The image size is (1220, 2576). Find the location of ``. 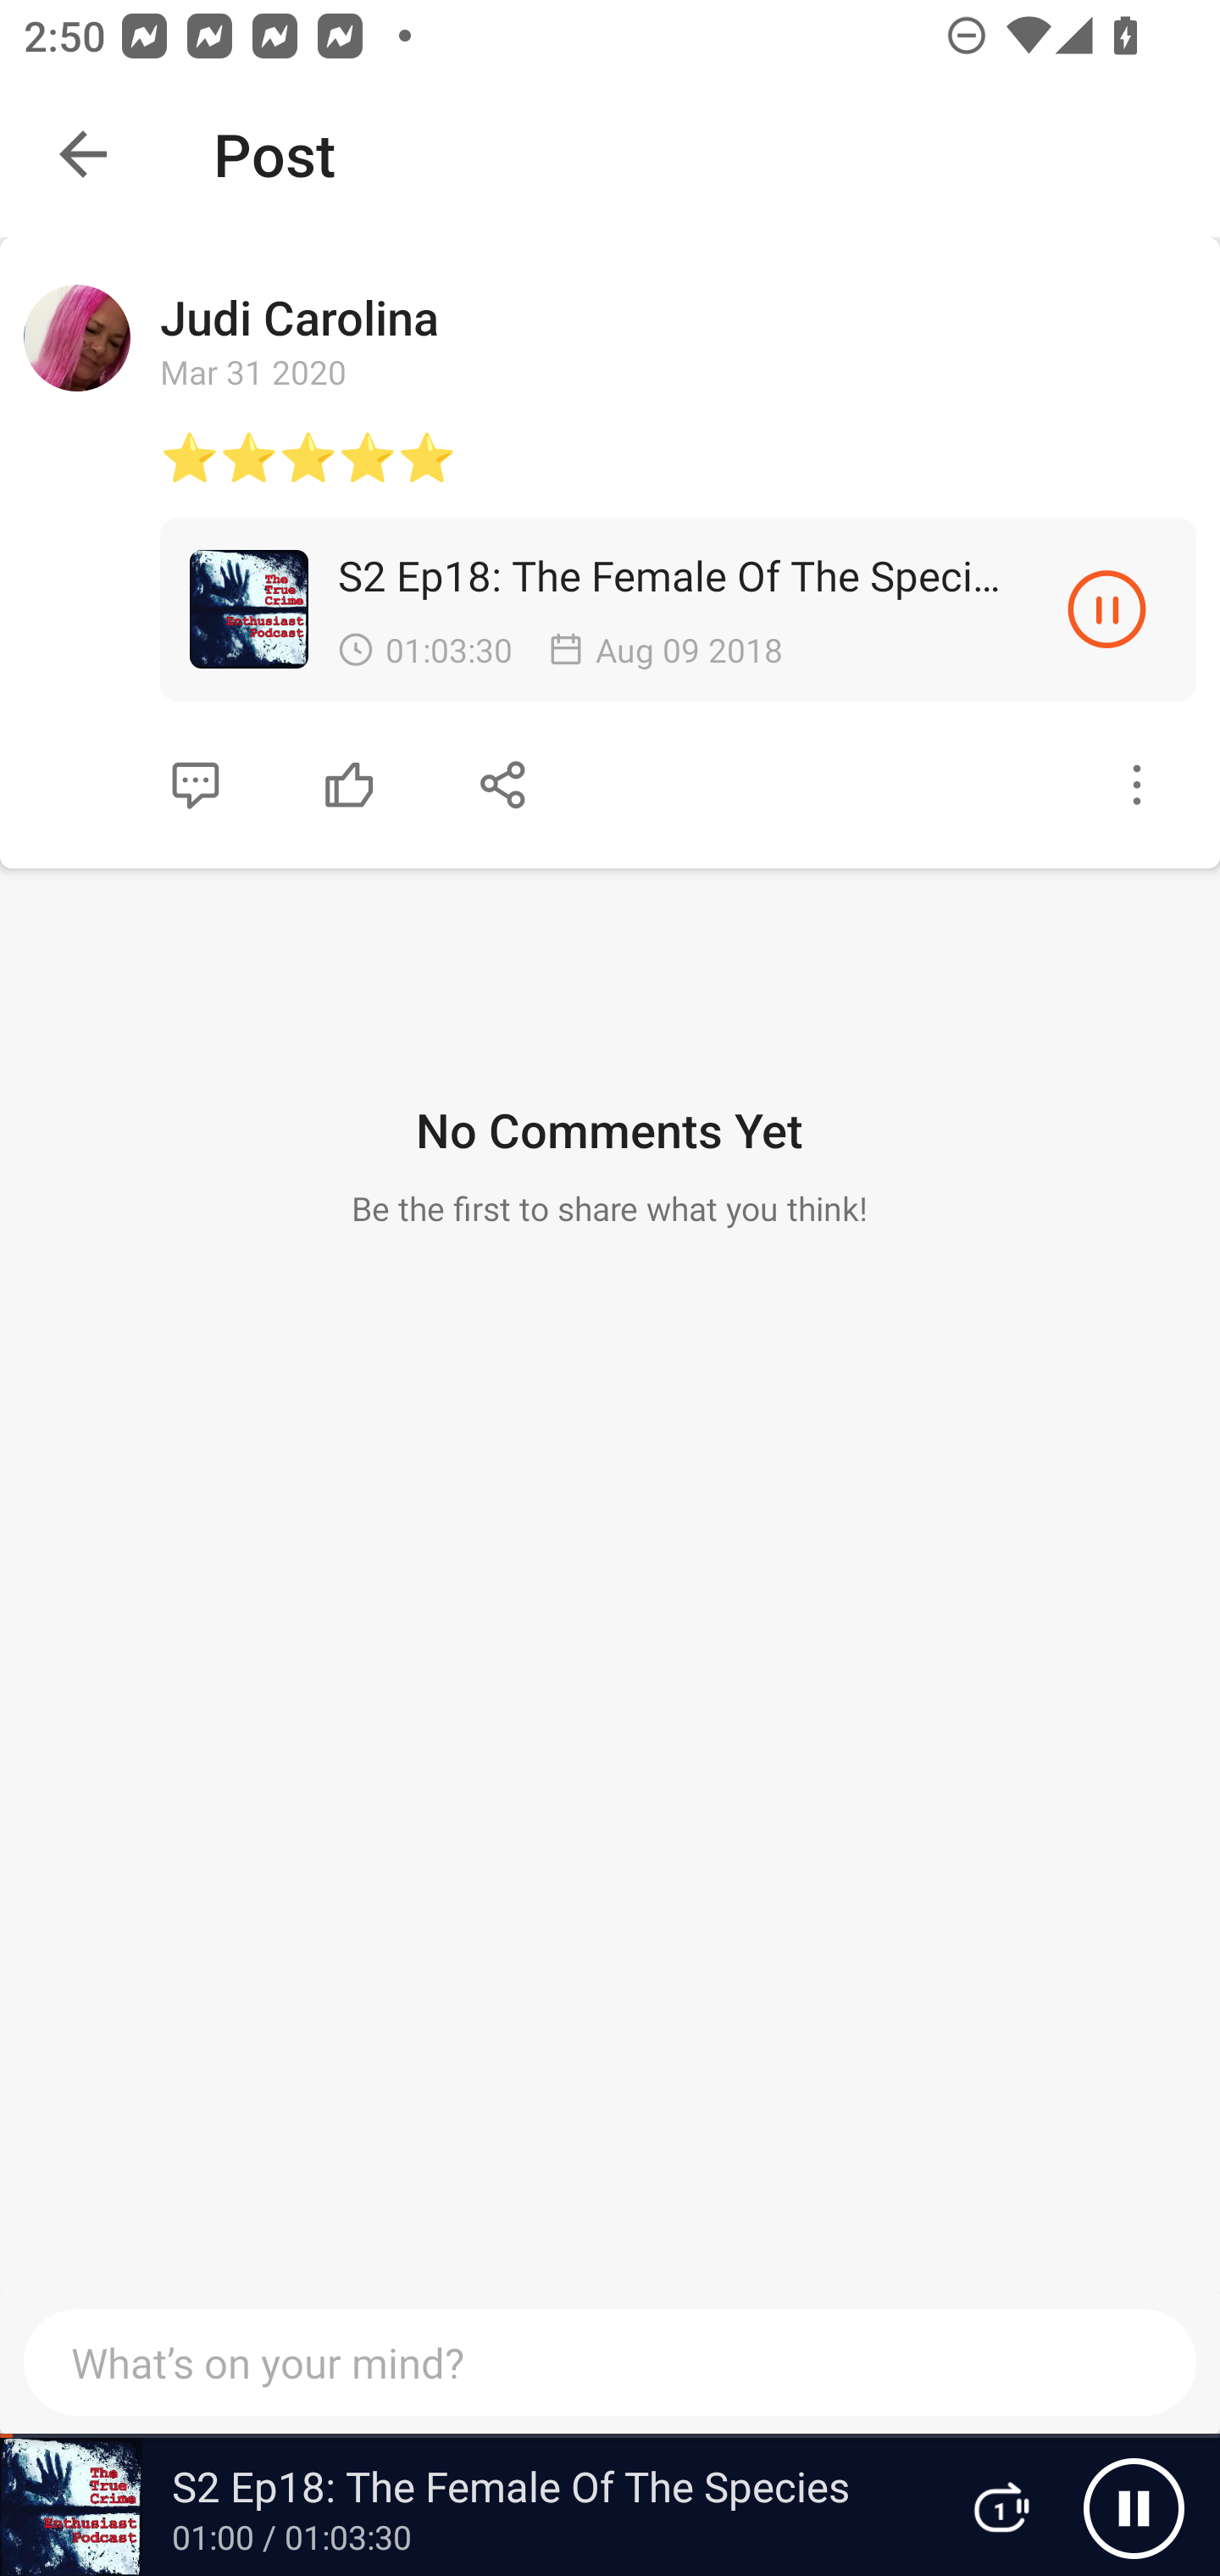

 is located at coordinates (1106, 608).